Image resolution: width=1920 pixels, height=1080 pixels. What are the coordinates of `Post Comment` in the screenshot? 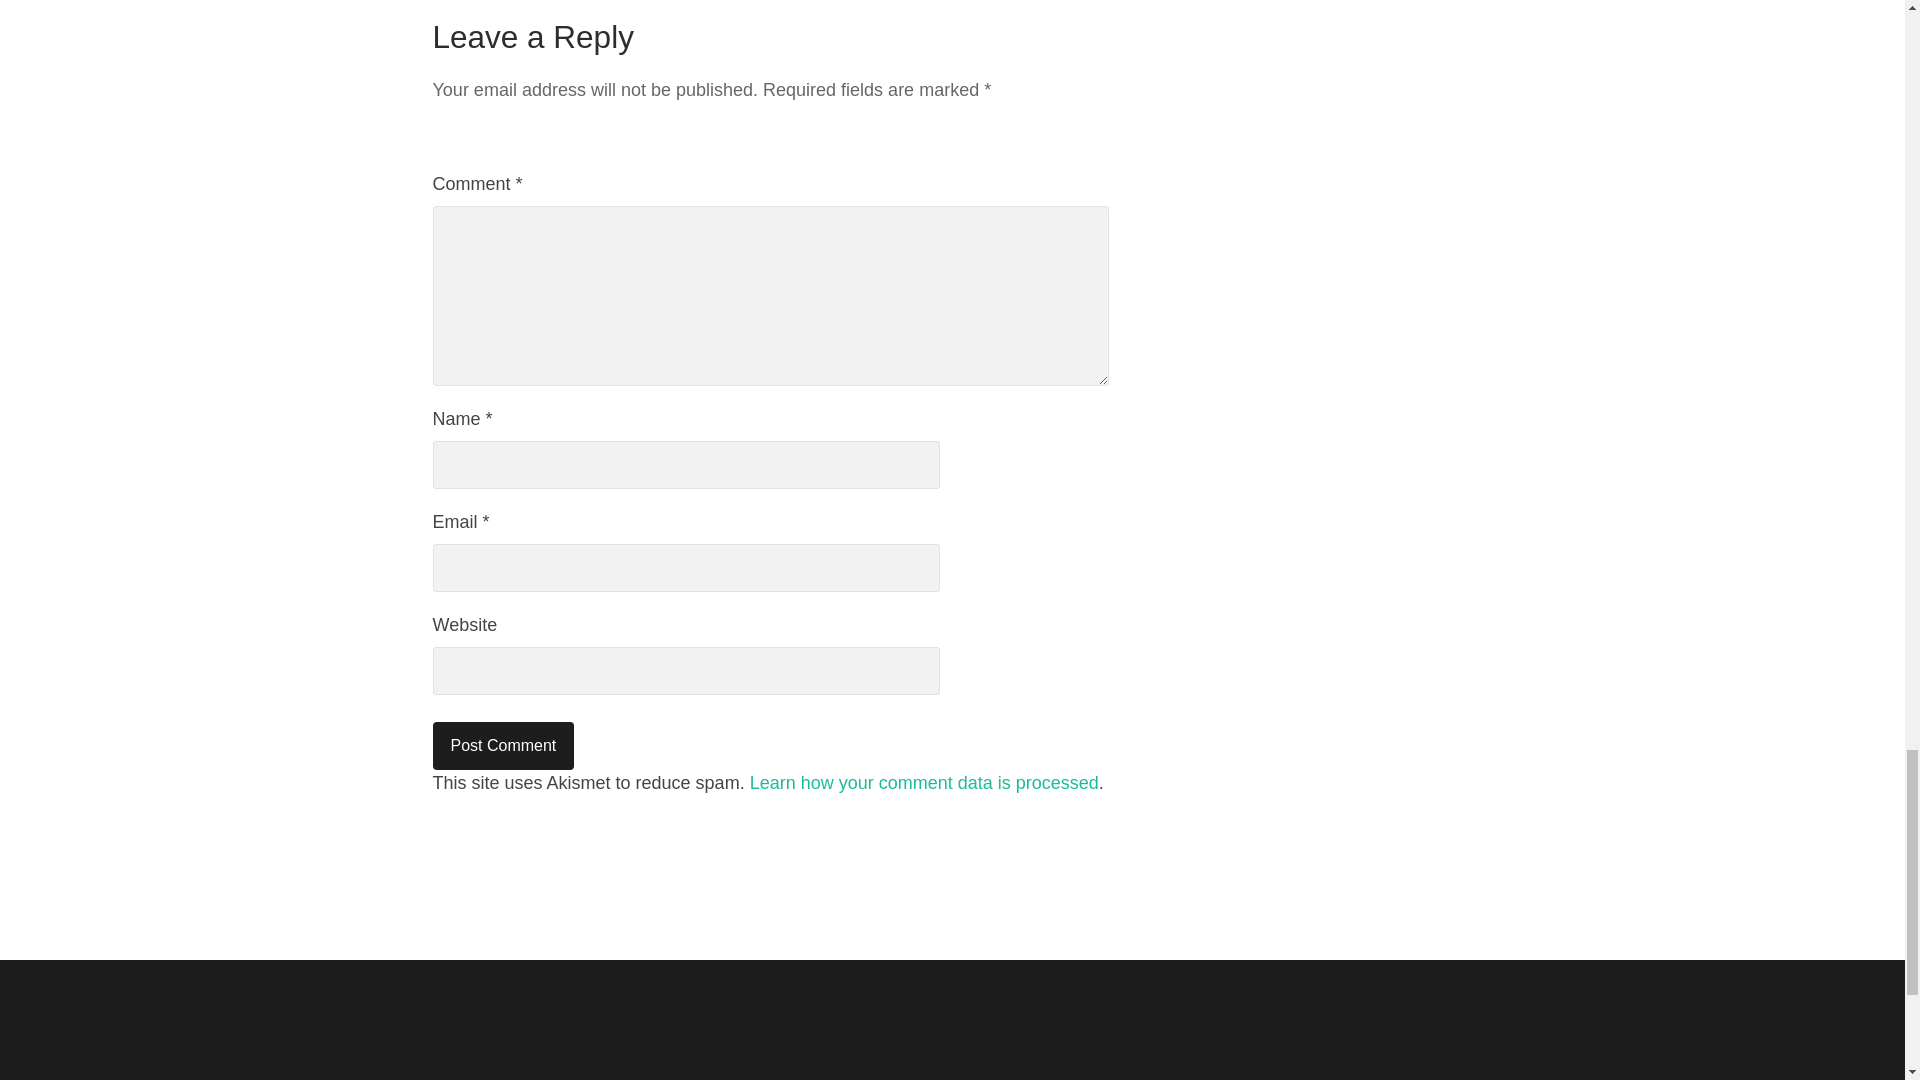 It's located at (503, 746).